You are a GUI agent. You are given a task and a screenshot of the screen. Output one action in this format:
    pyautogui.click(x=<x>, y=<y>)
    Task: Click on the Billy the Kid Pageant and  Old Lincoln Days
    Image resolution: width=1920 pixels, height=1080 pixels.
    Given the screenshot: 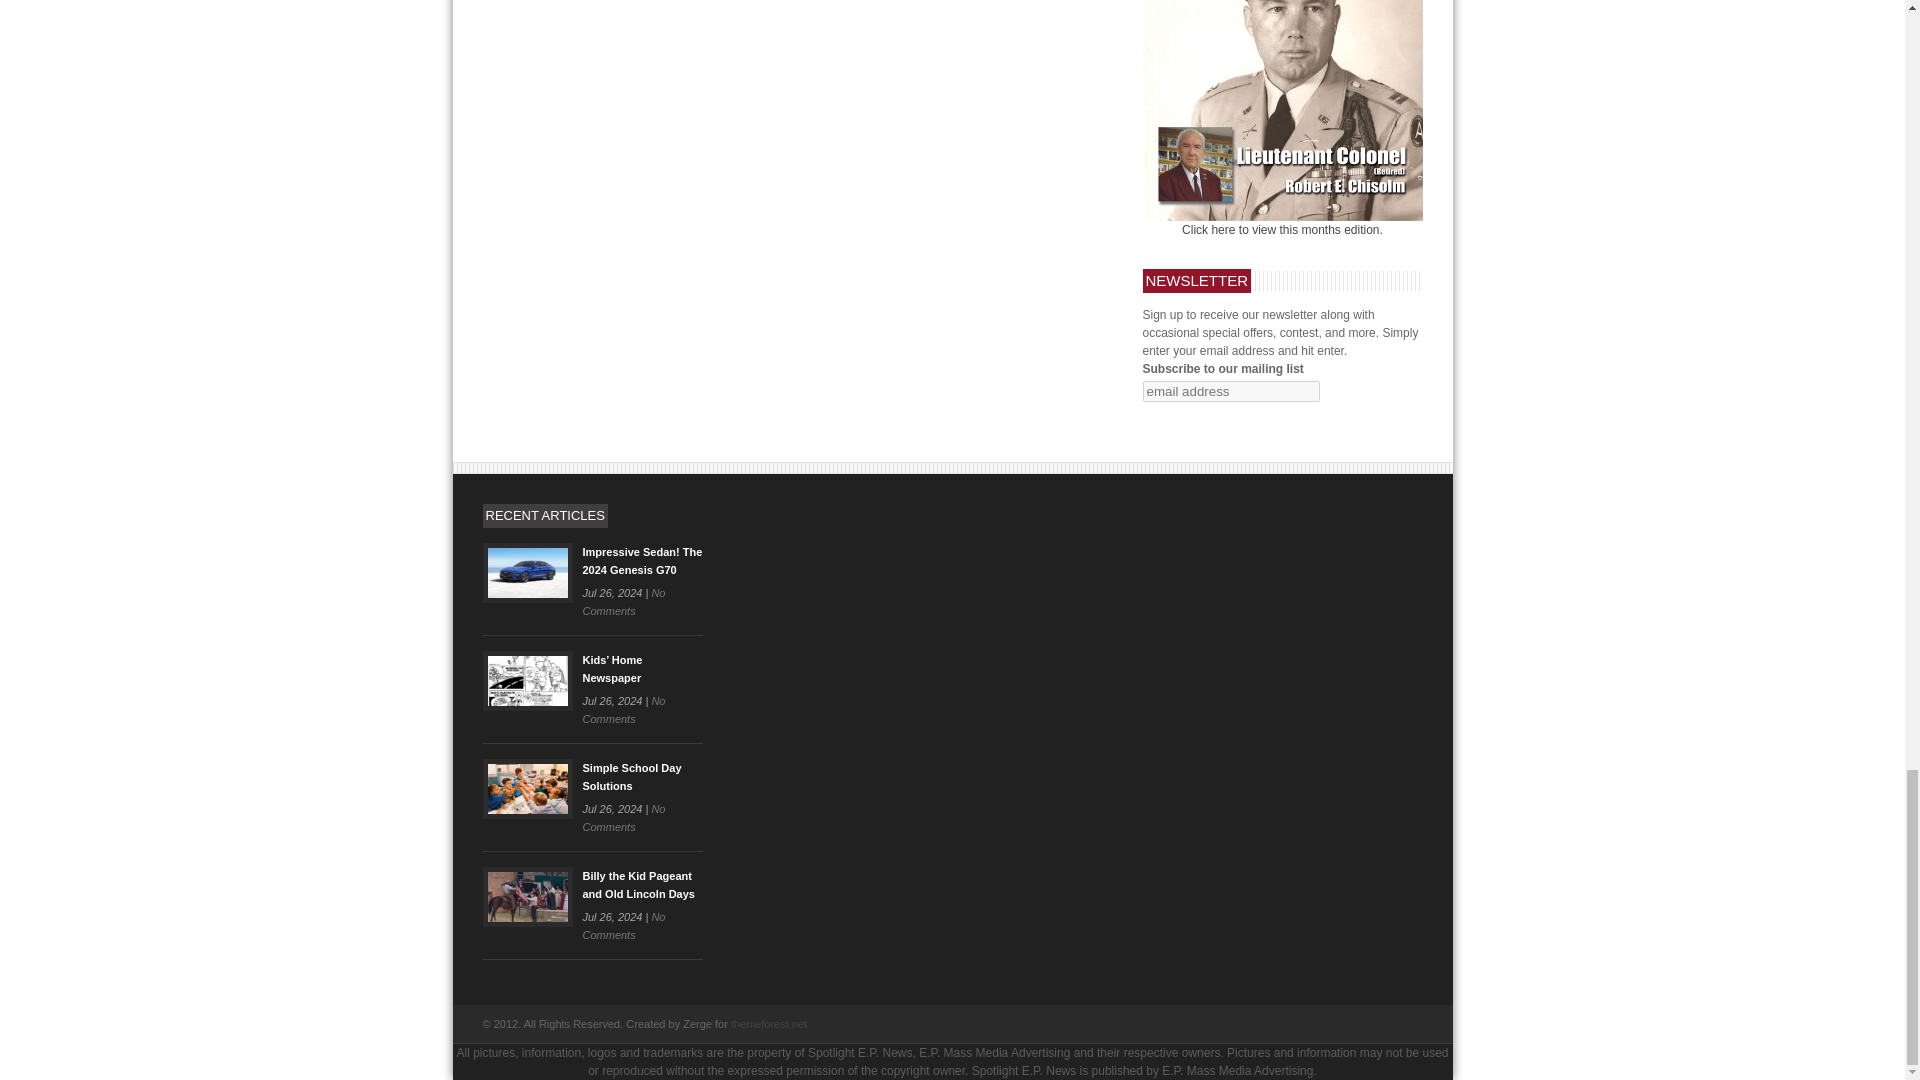 What is the action you would take?
    pyautogui.click(x=637, y=884)
    